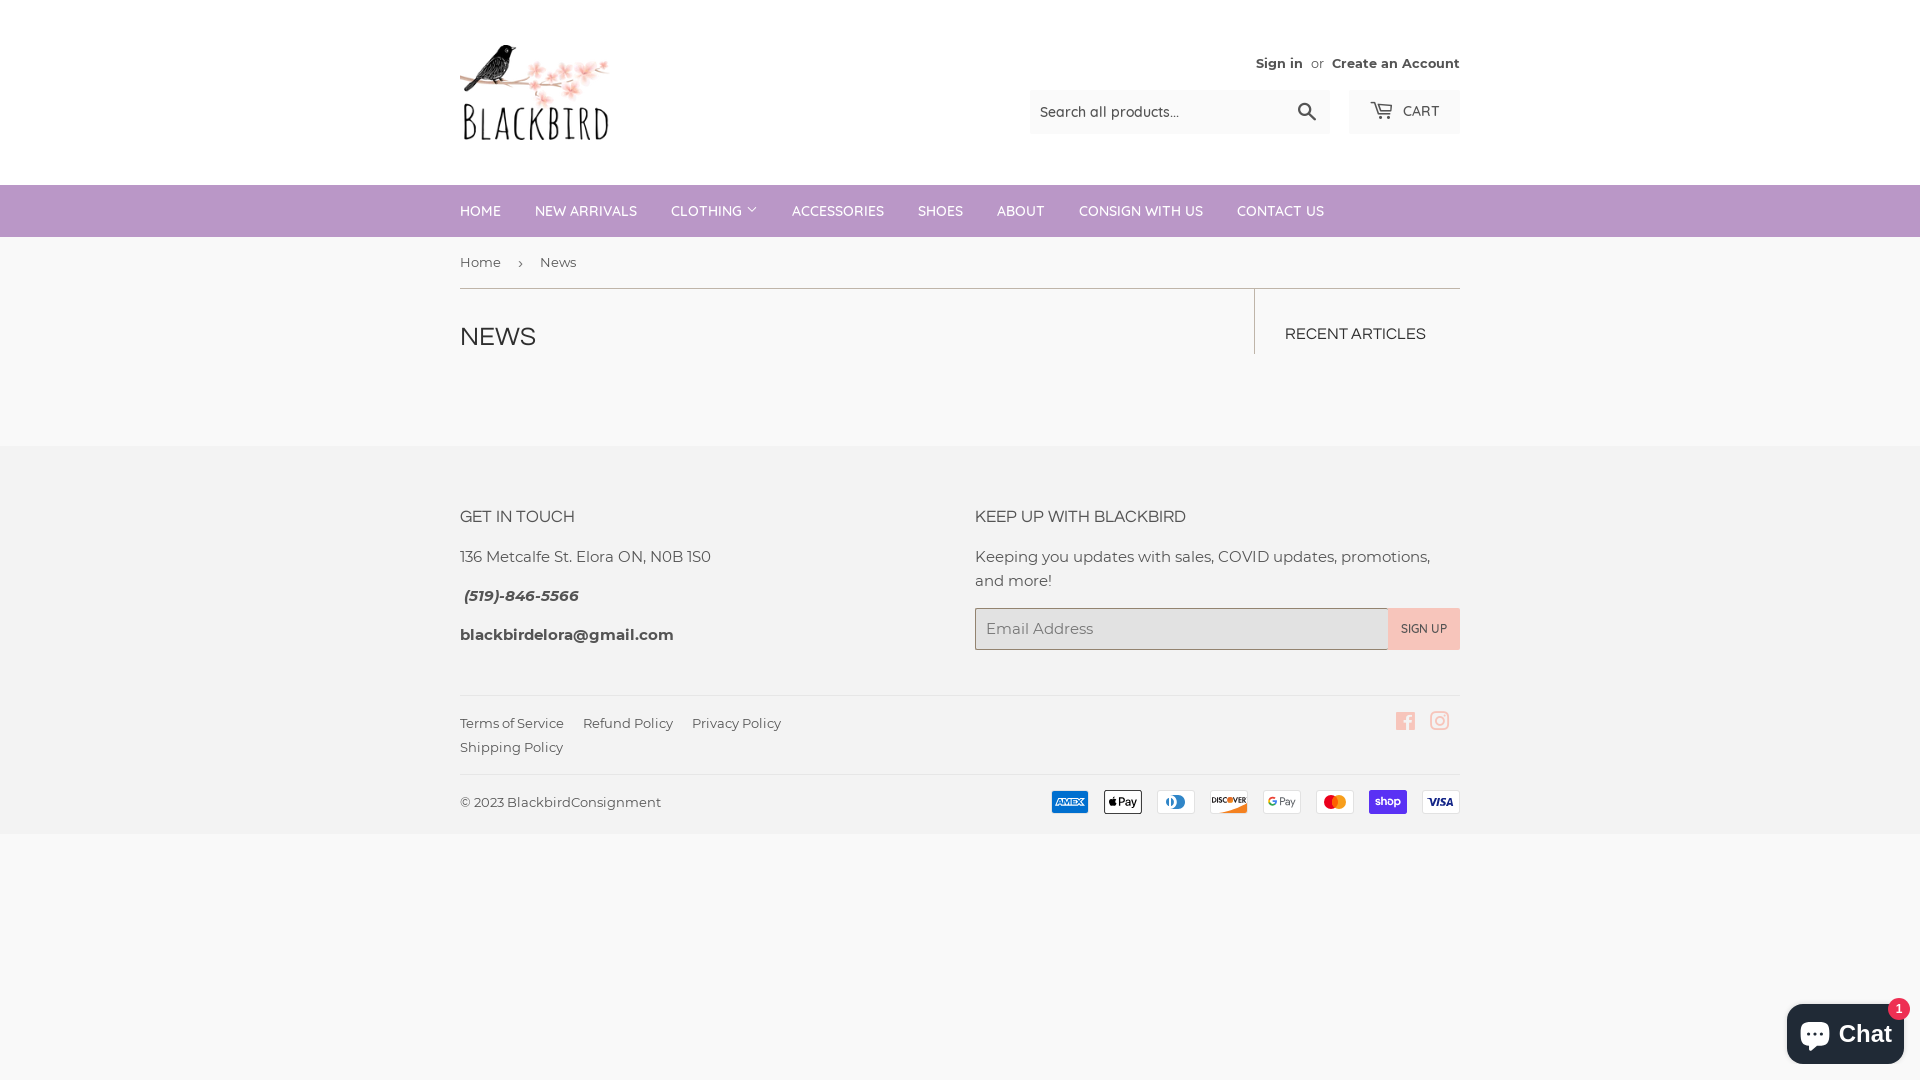 The height and width of the screenshot is (1080, 1920). What do you see at coordinates (1424, 629) in the screenshot?
I see `SIGN UP` at bounding box center [1424, 629].